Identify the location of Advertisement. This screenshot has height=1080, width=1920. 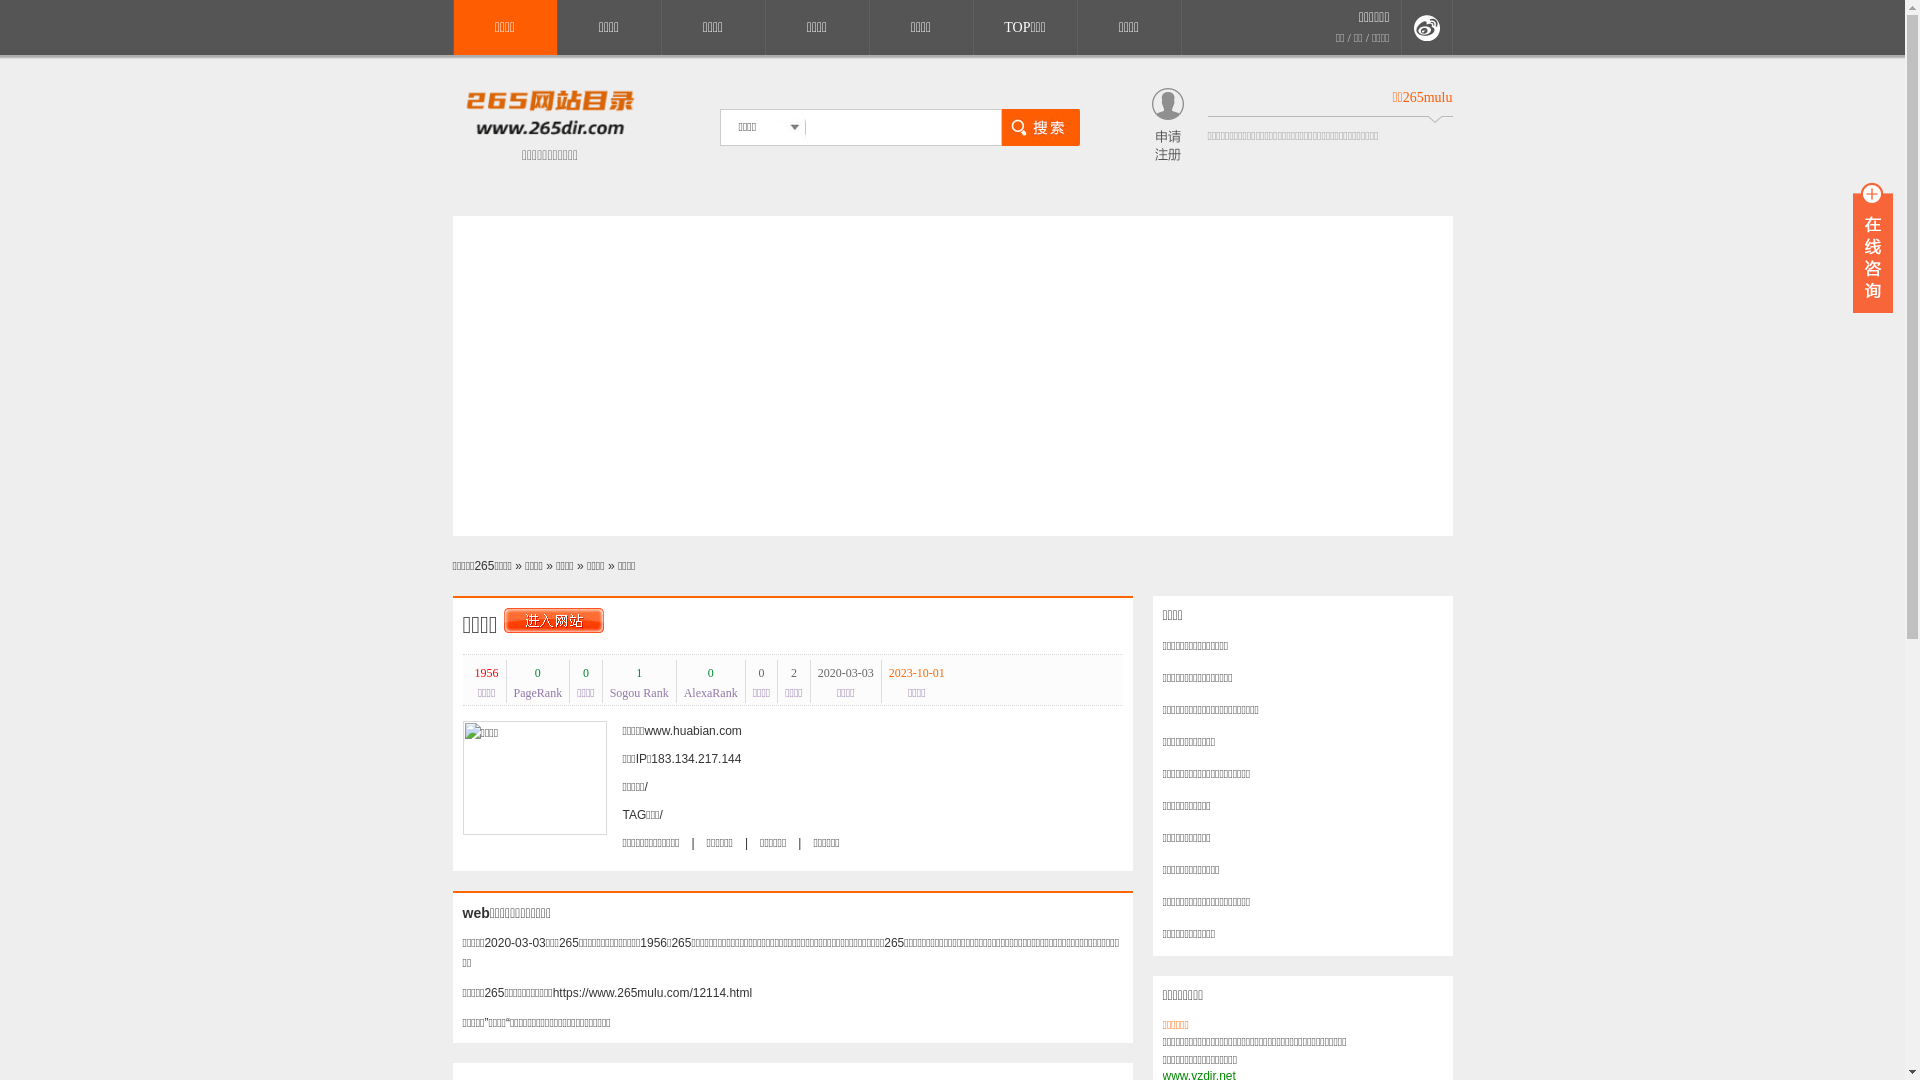
(952, 376).